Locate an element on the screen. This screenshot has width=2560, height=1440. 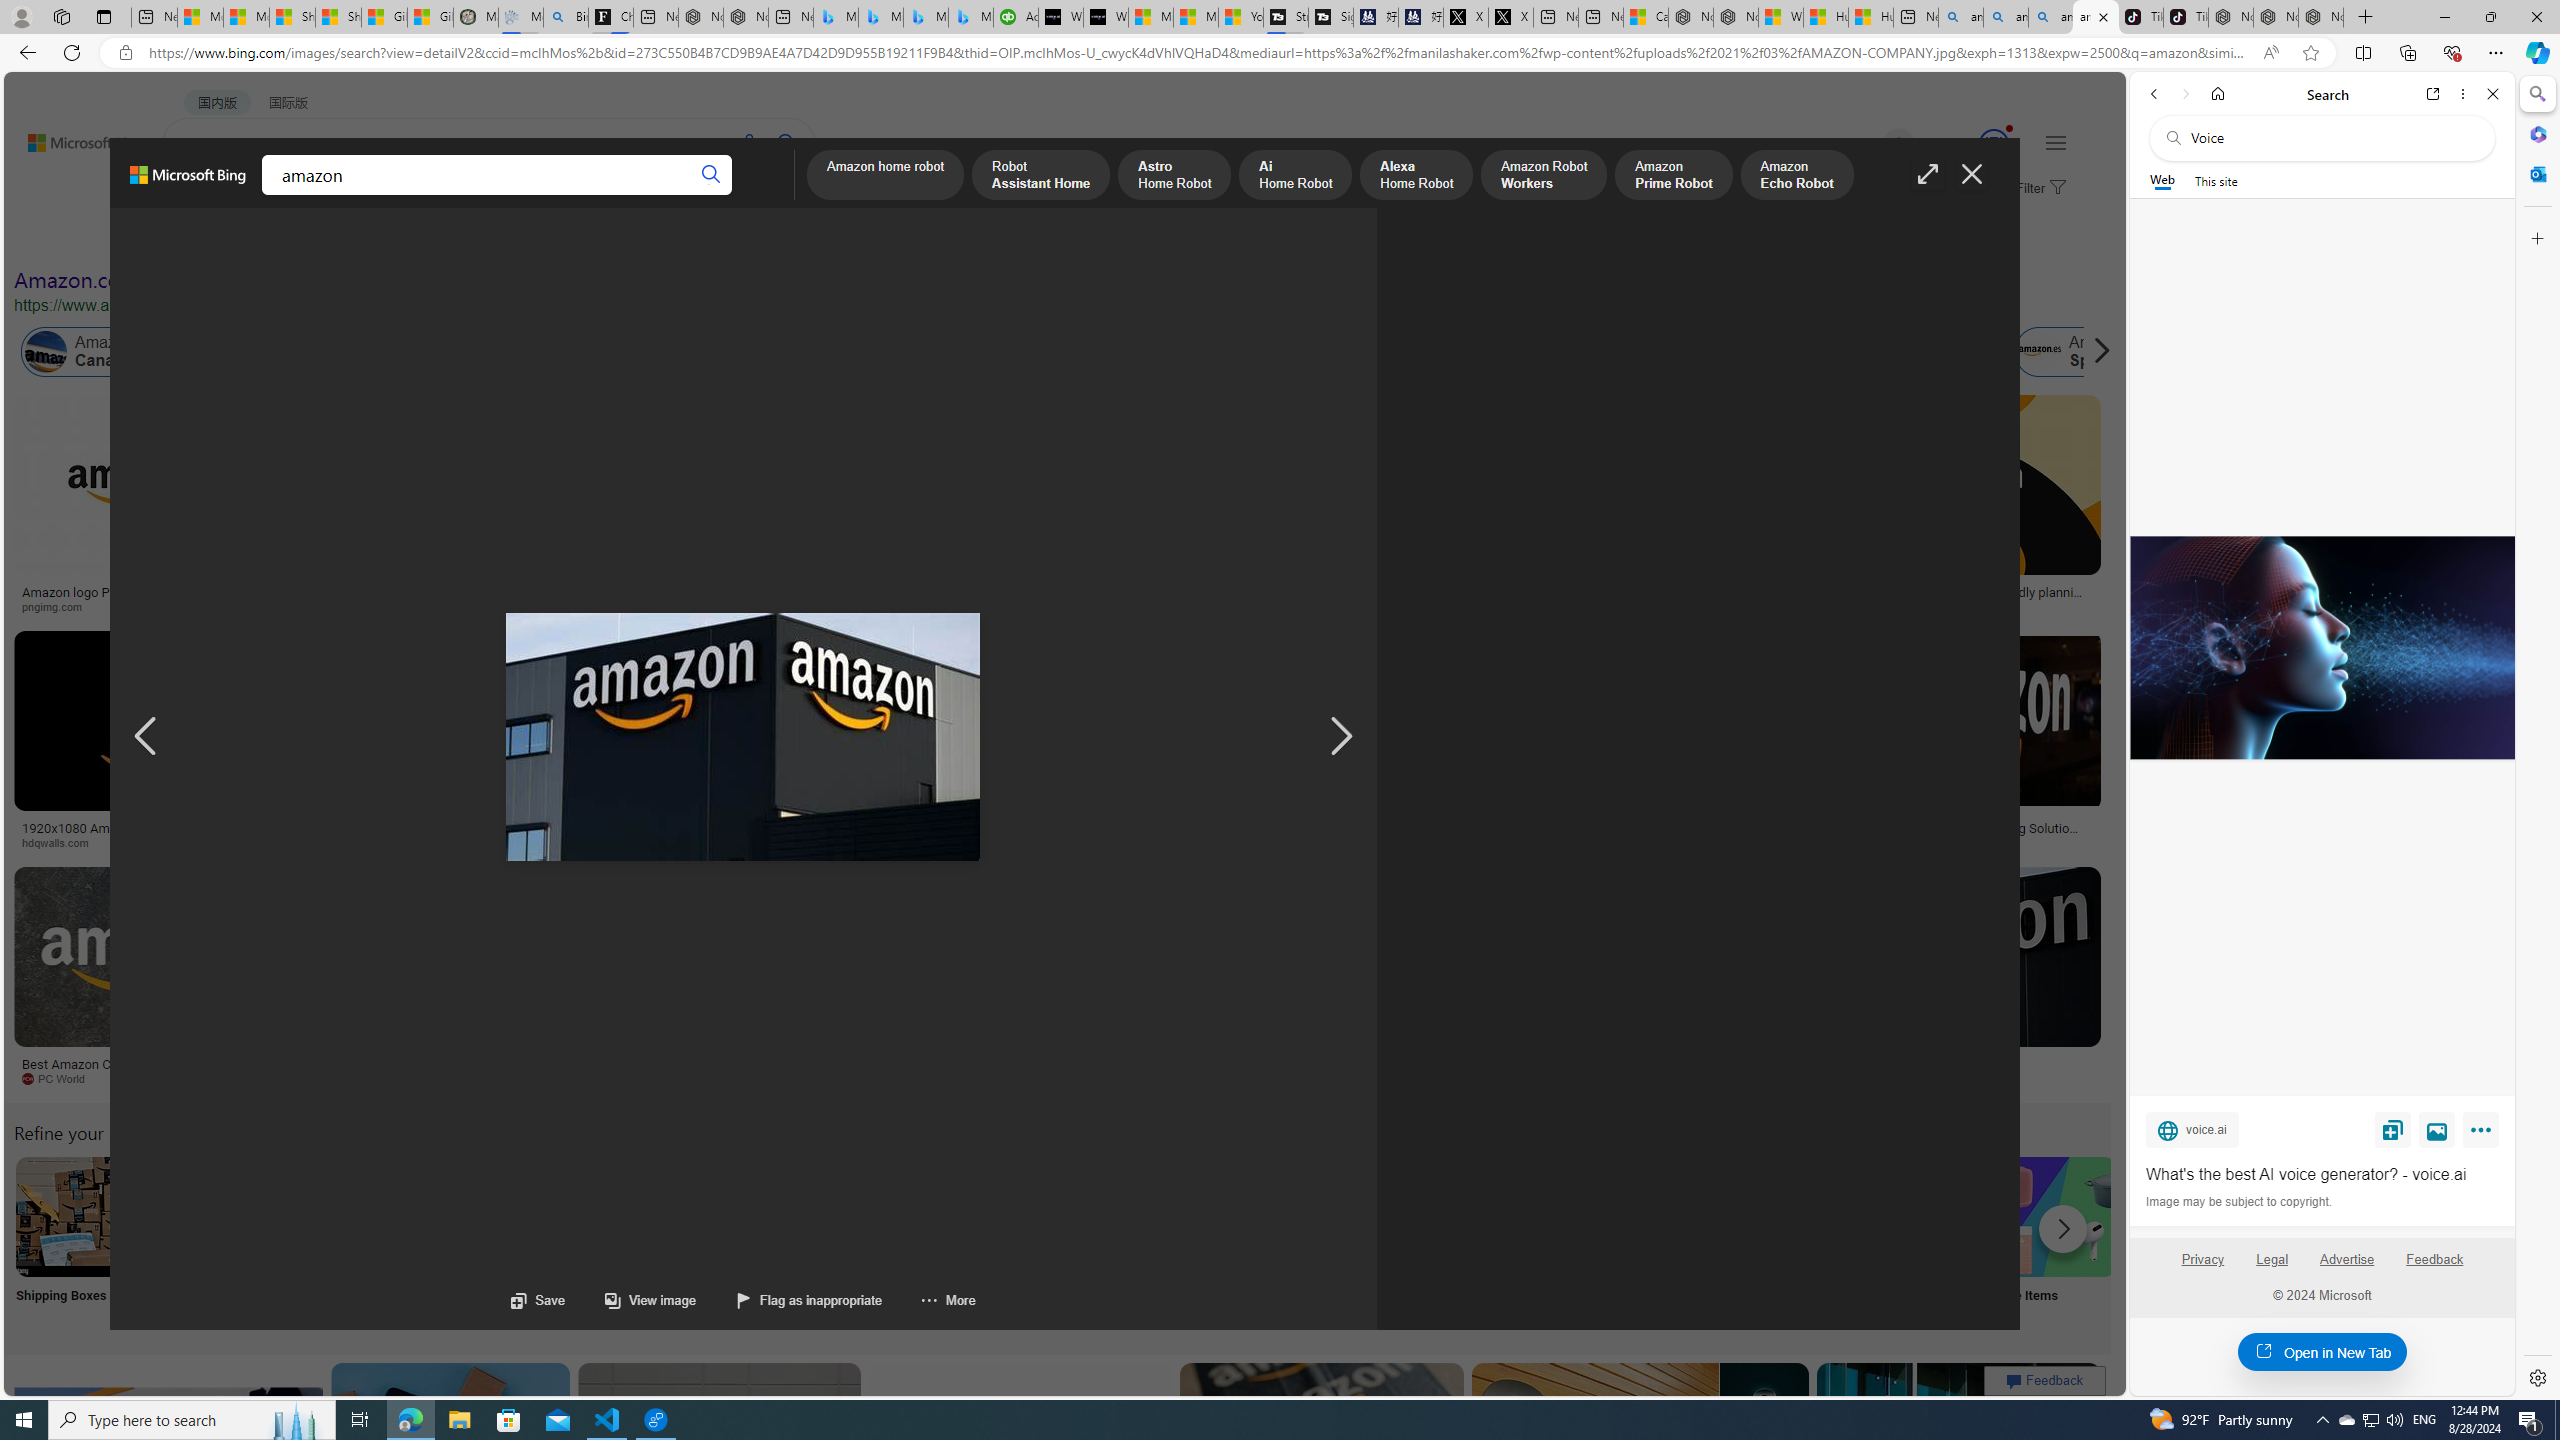
Listen: What's next for Amazon?usatoday.comSave is located at coordinates (715, 508).